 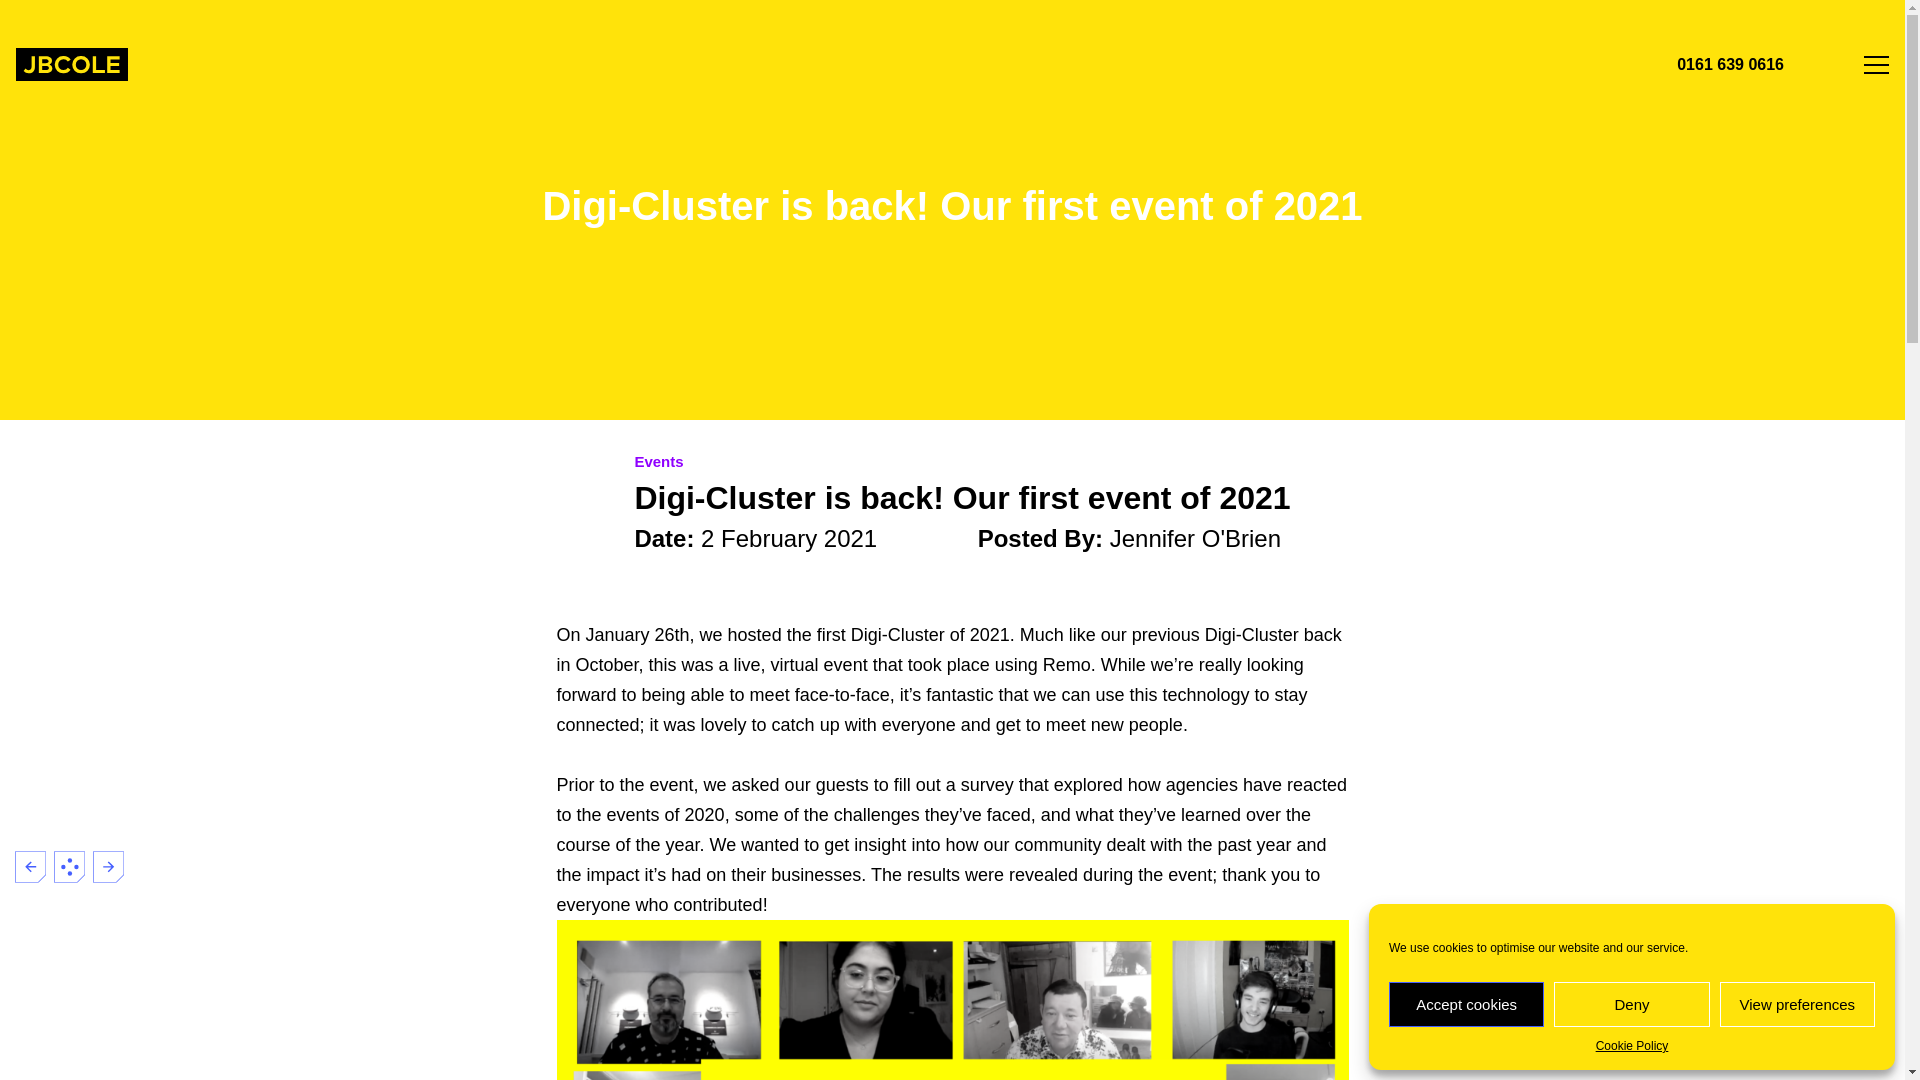 What do you see at coordinates (1632, 1046) in the screenshot?
I see `Cookie Policy` at bounding box center [1632, 1046].